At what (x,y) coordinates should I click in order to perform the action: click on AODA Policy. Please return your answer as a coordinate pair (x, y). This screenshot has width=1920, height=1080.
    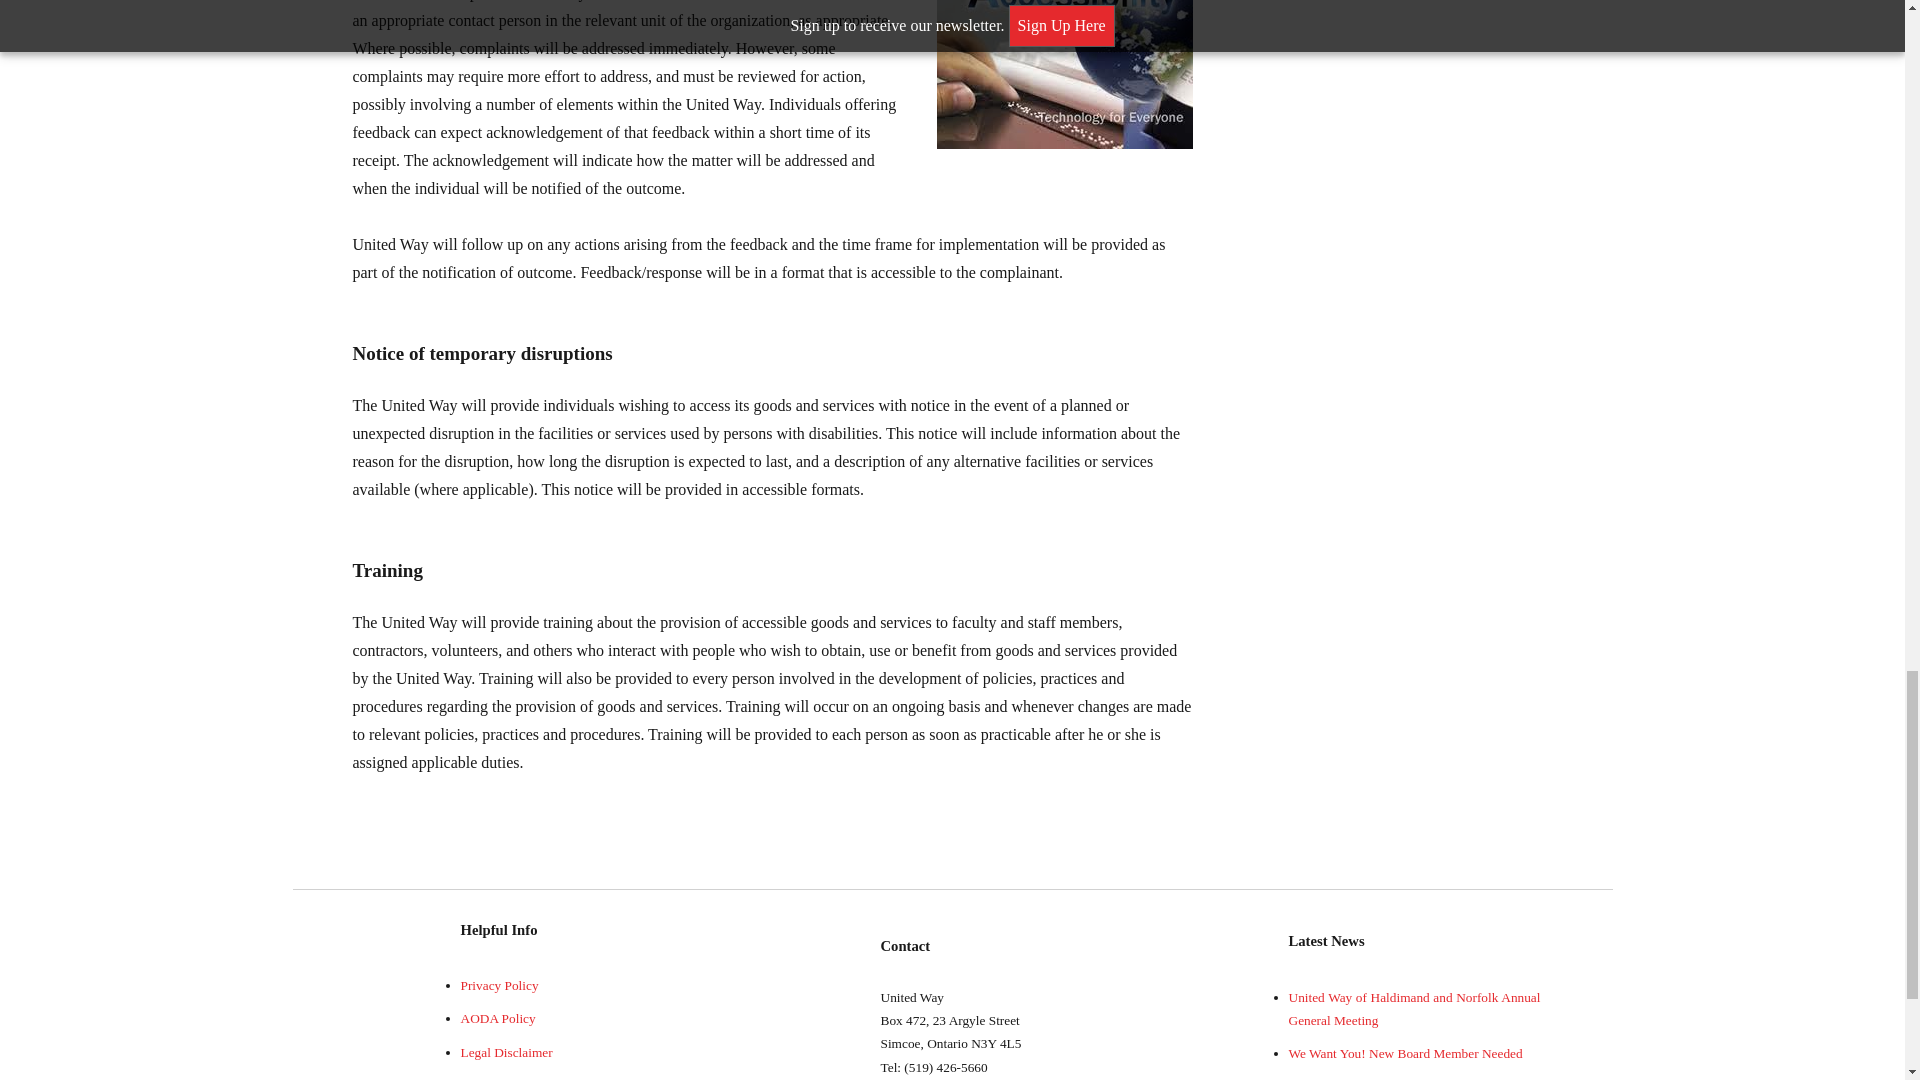
    Looking at the image, I should click on (498, 1018).